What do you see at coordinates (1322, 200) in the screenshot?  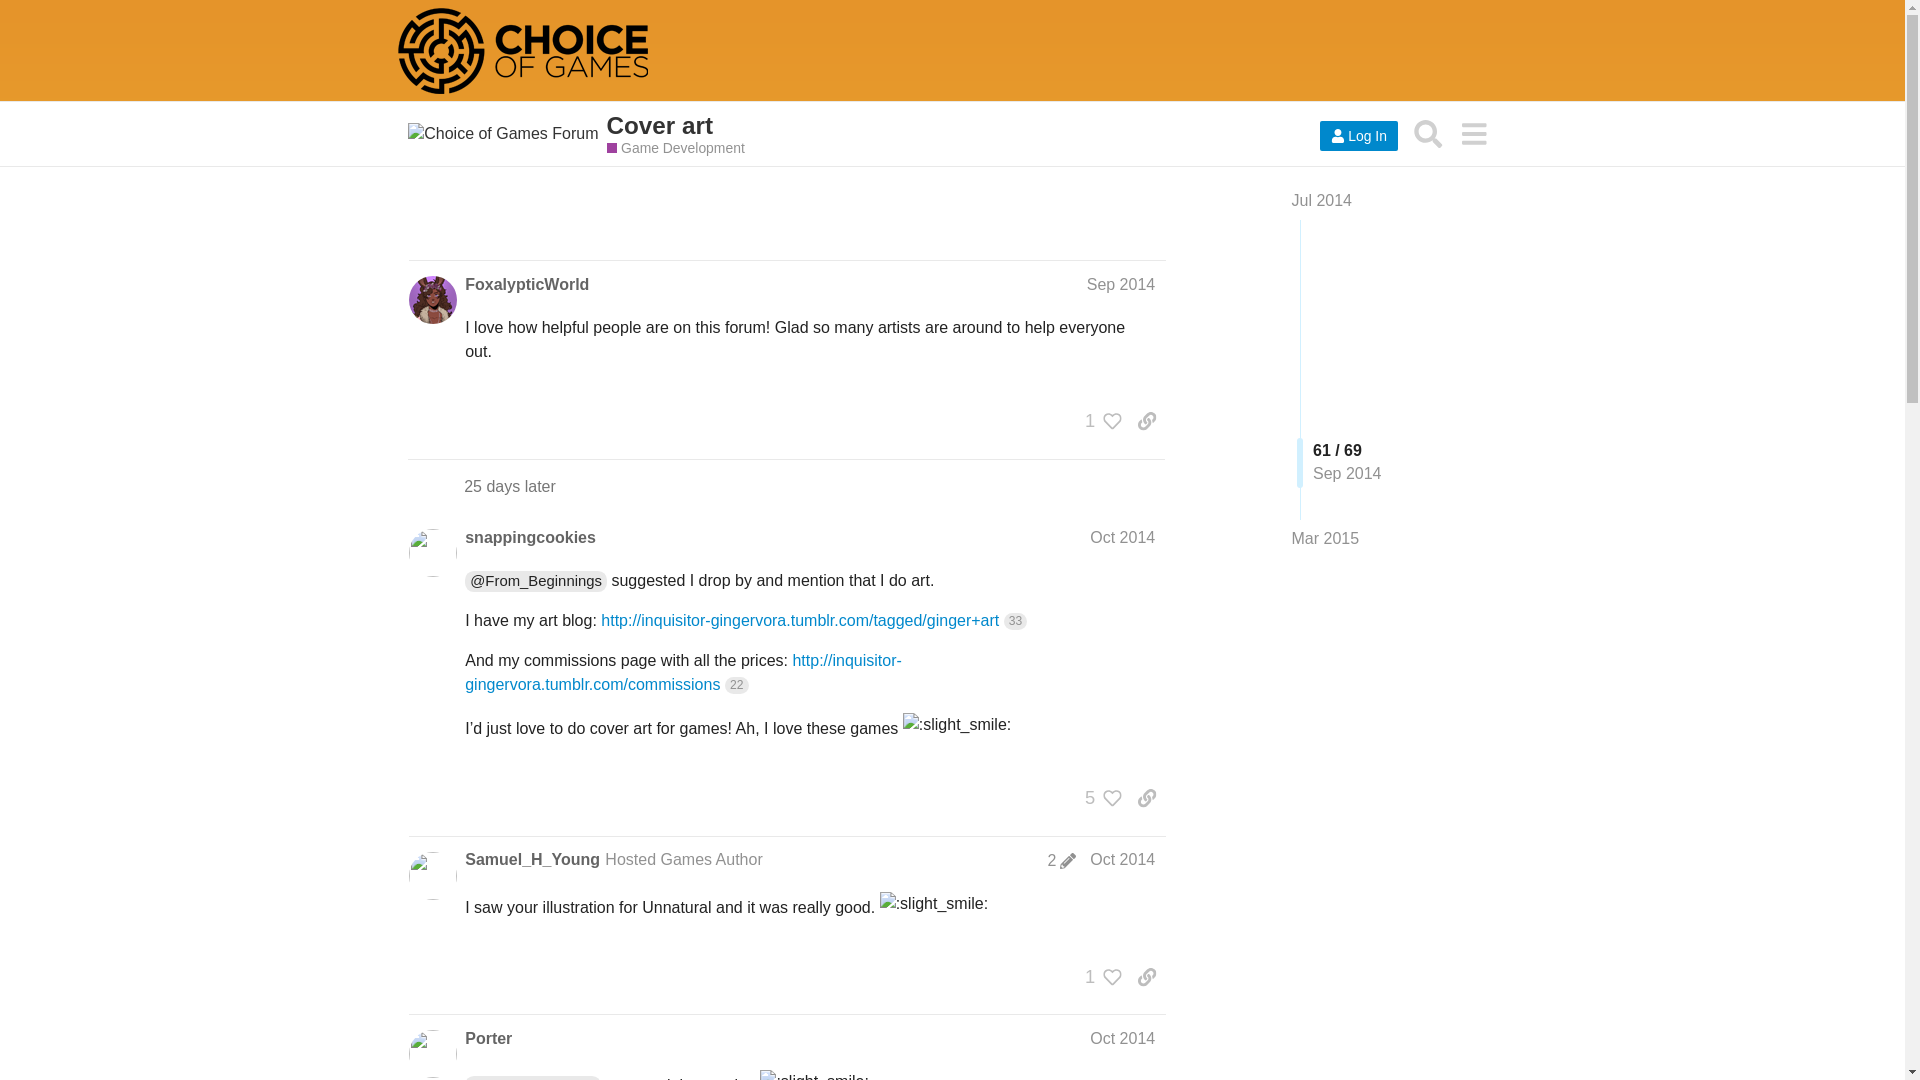 I see `Jump to the first post` at bounding box center [1322, 200].